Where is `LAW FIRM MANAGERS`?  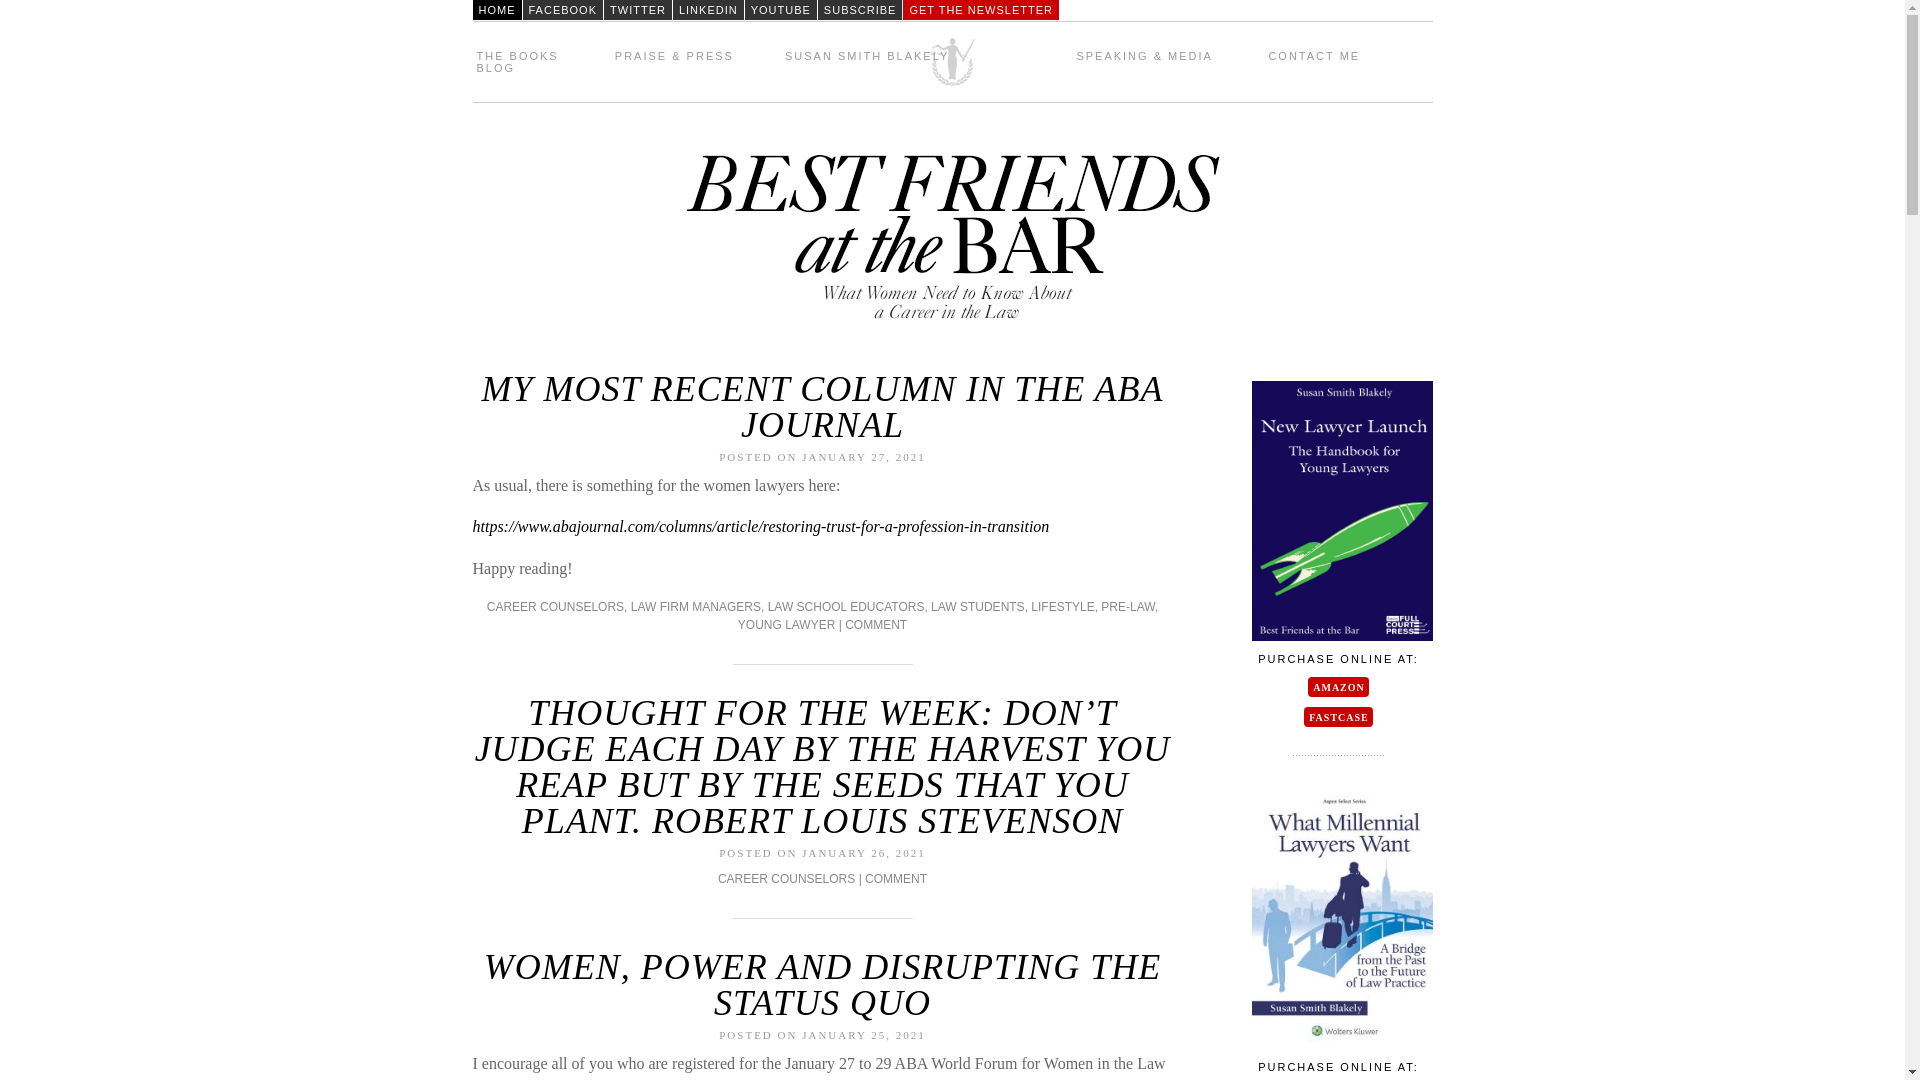
LAW FIRM MANAGERS is located at coordinates (696, 607).